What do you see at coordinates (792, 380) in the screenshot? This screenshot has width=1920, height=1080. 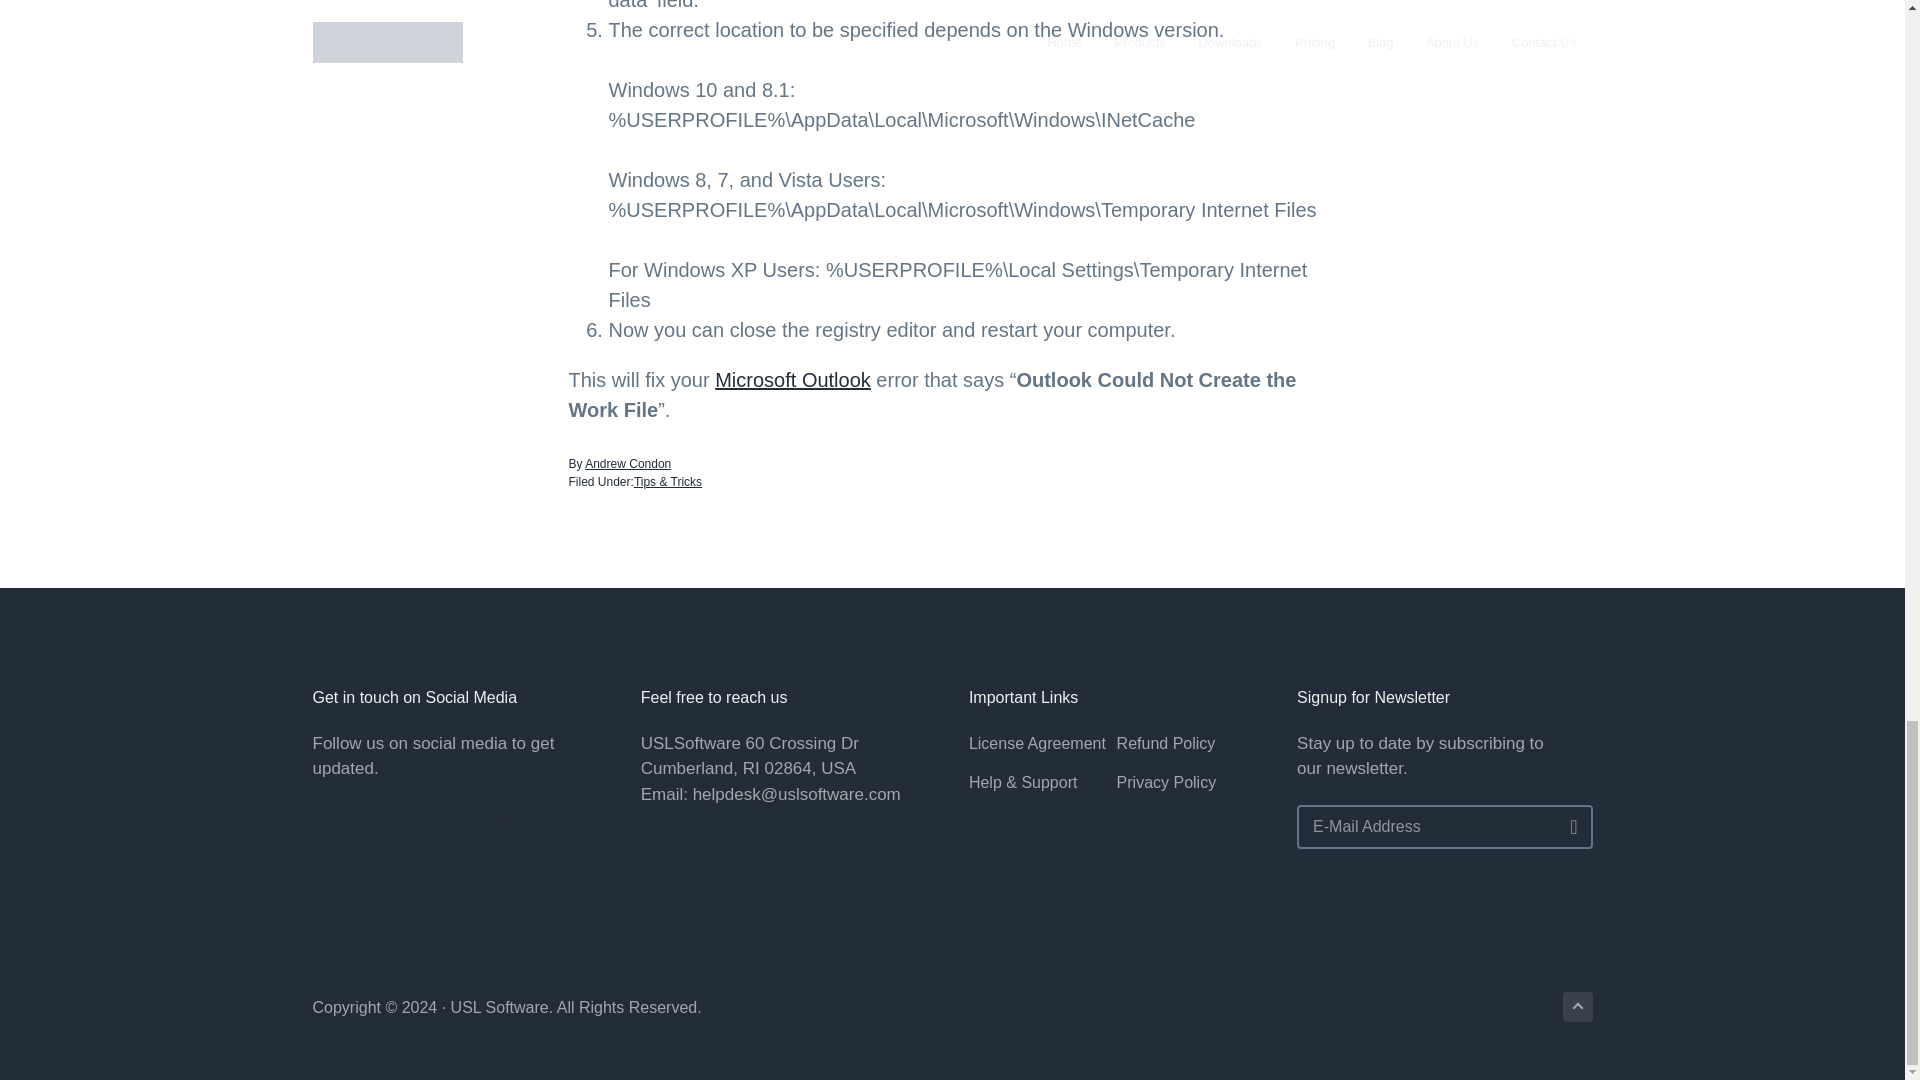 I see `Microsoft Outlook` at bounding box center [792, 380].